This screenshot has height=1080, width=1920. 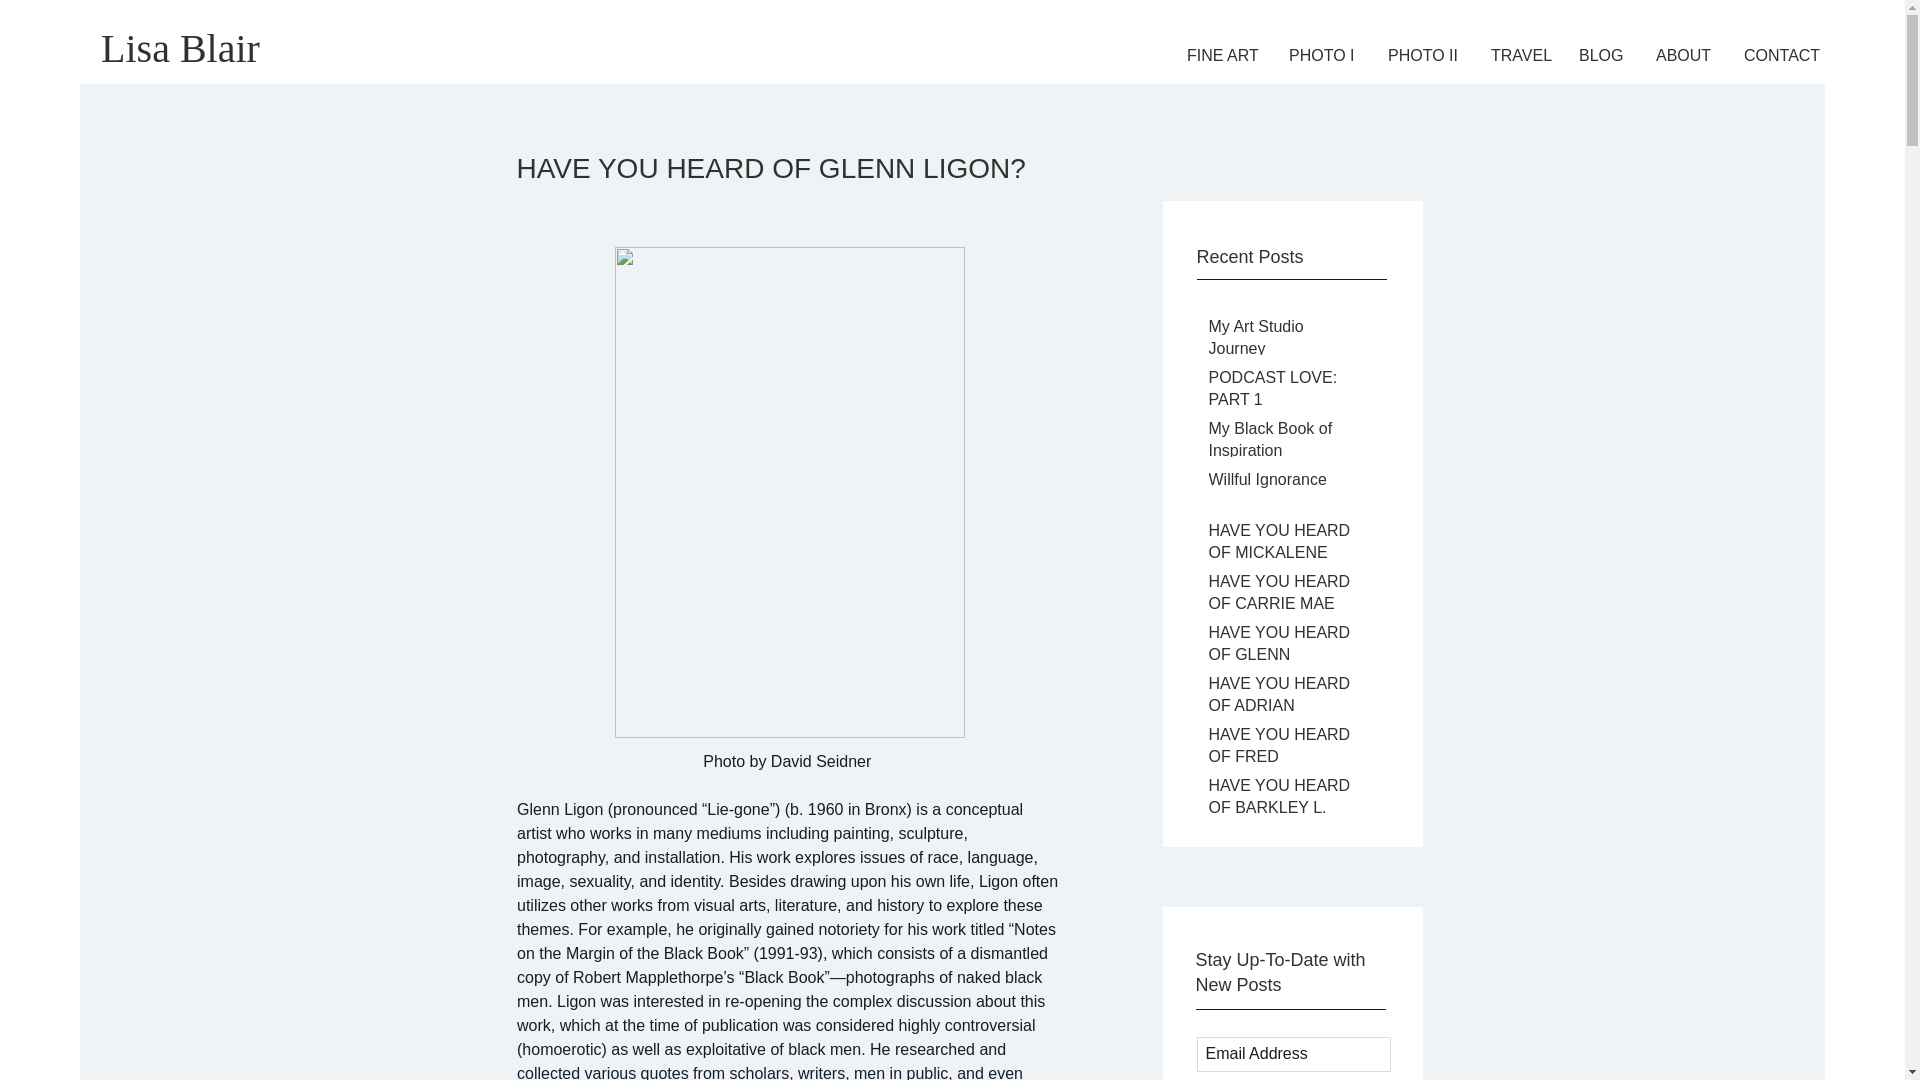 What do you see at coordinates (1685, 56) in the screenshot?
I see `ABOUT` at bounding box center [1685, 56].